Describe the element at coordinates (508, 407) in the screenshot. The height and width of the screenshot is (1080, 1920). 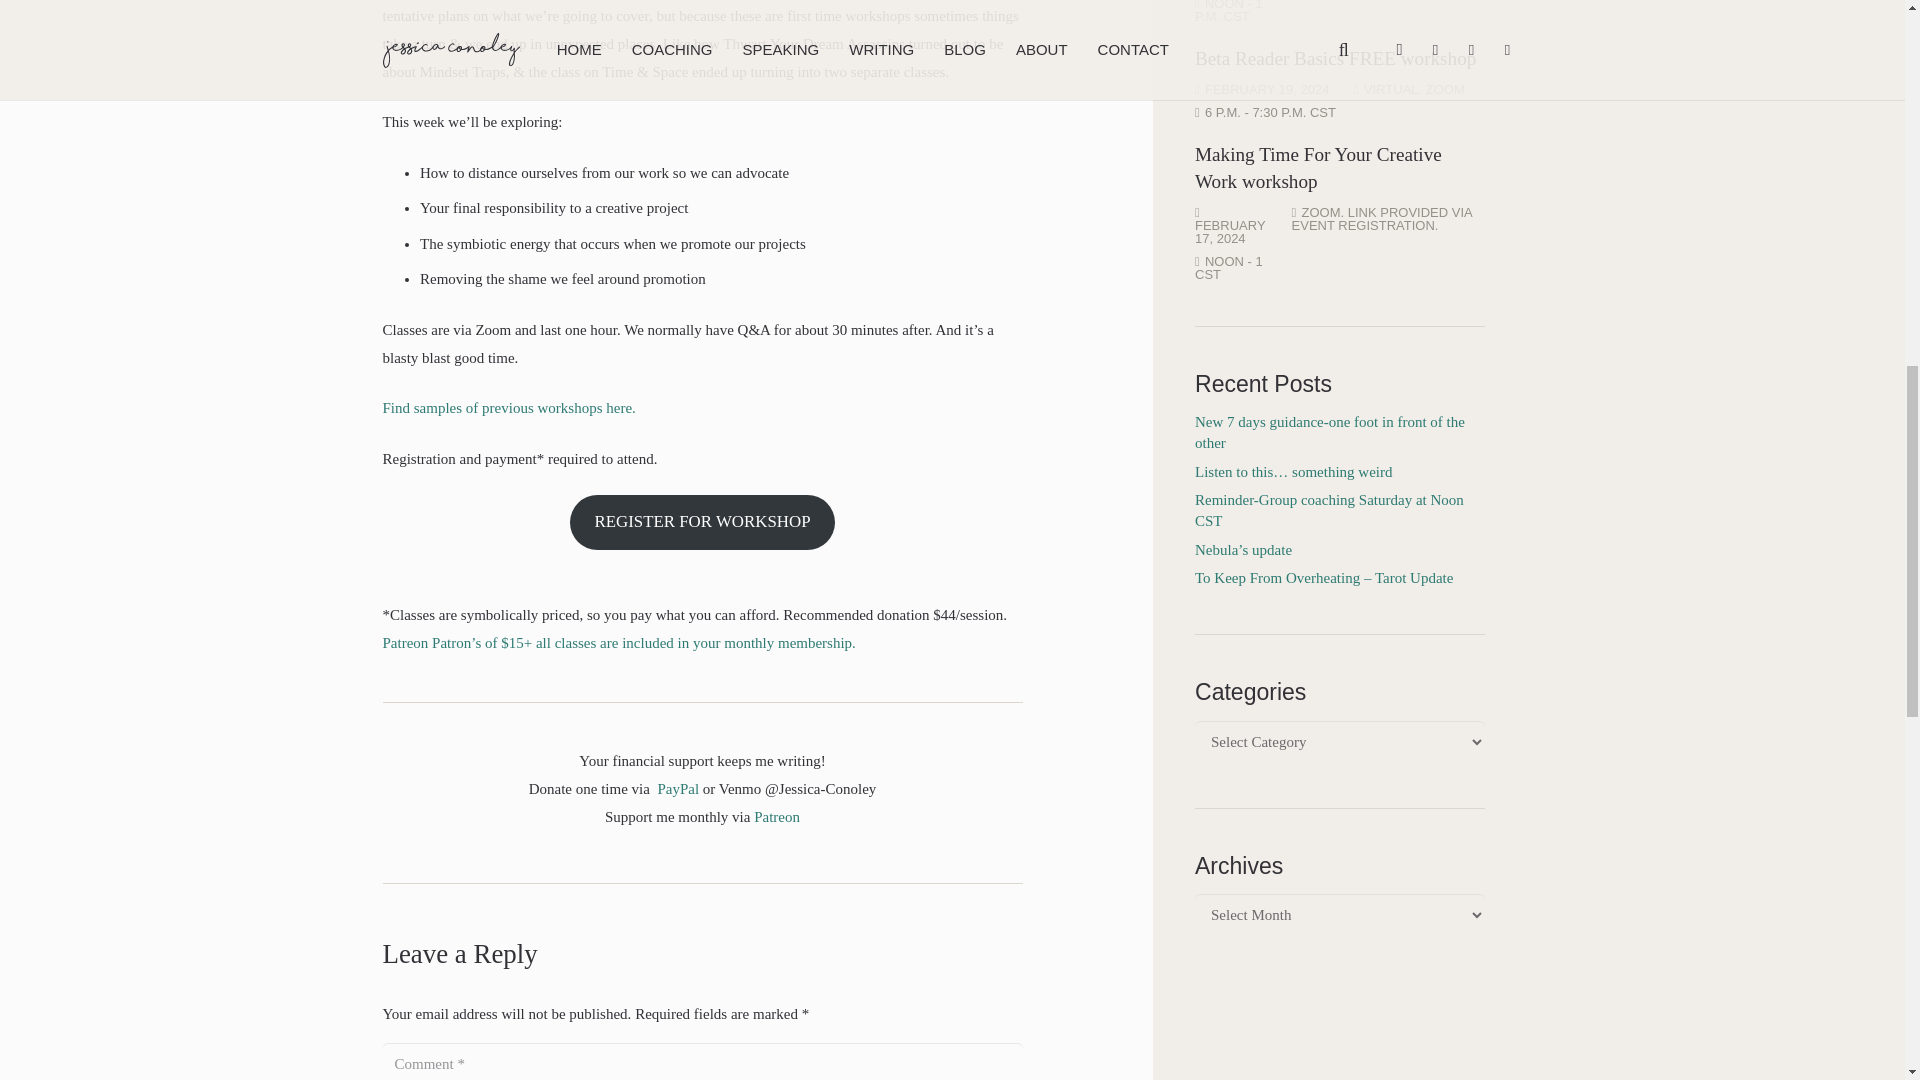
I see `Find samples of previous workshops here.` at that location.